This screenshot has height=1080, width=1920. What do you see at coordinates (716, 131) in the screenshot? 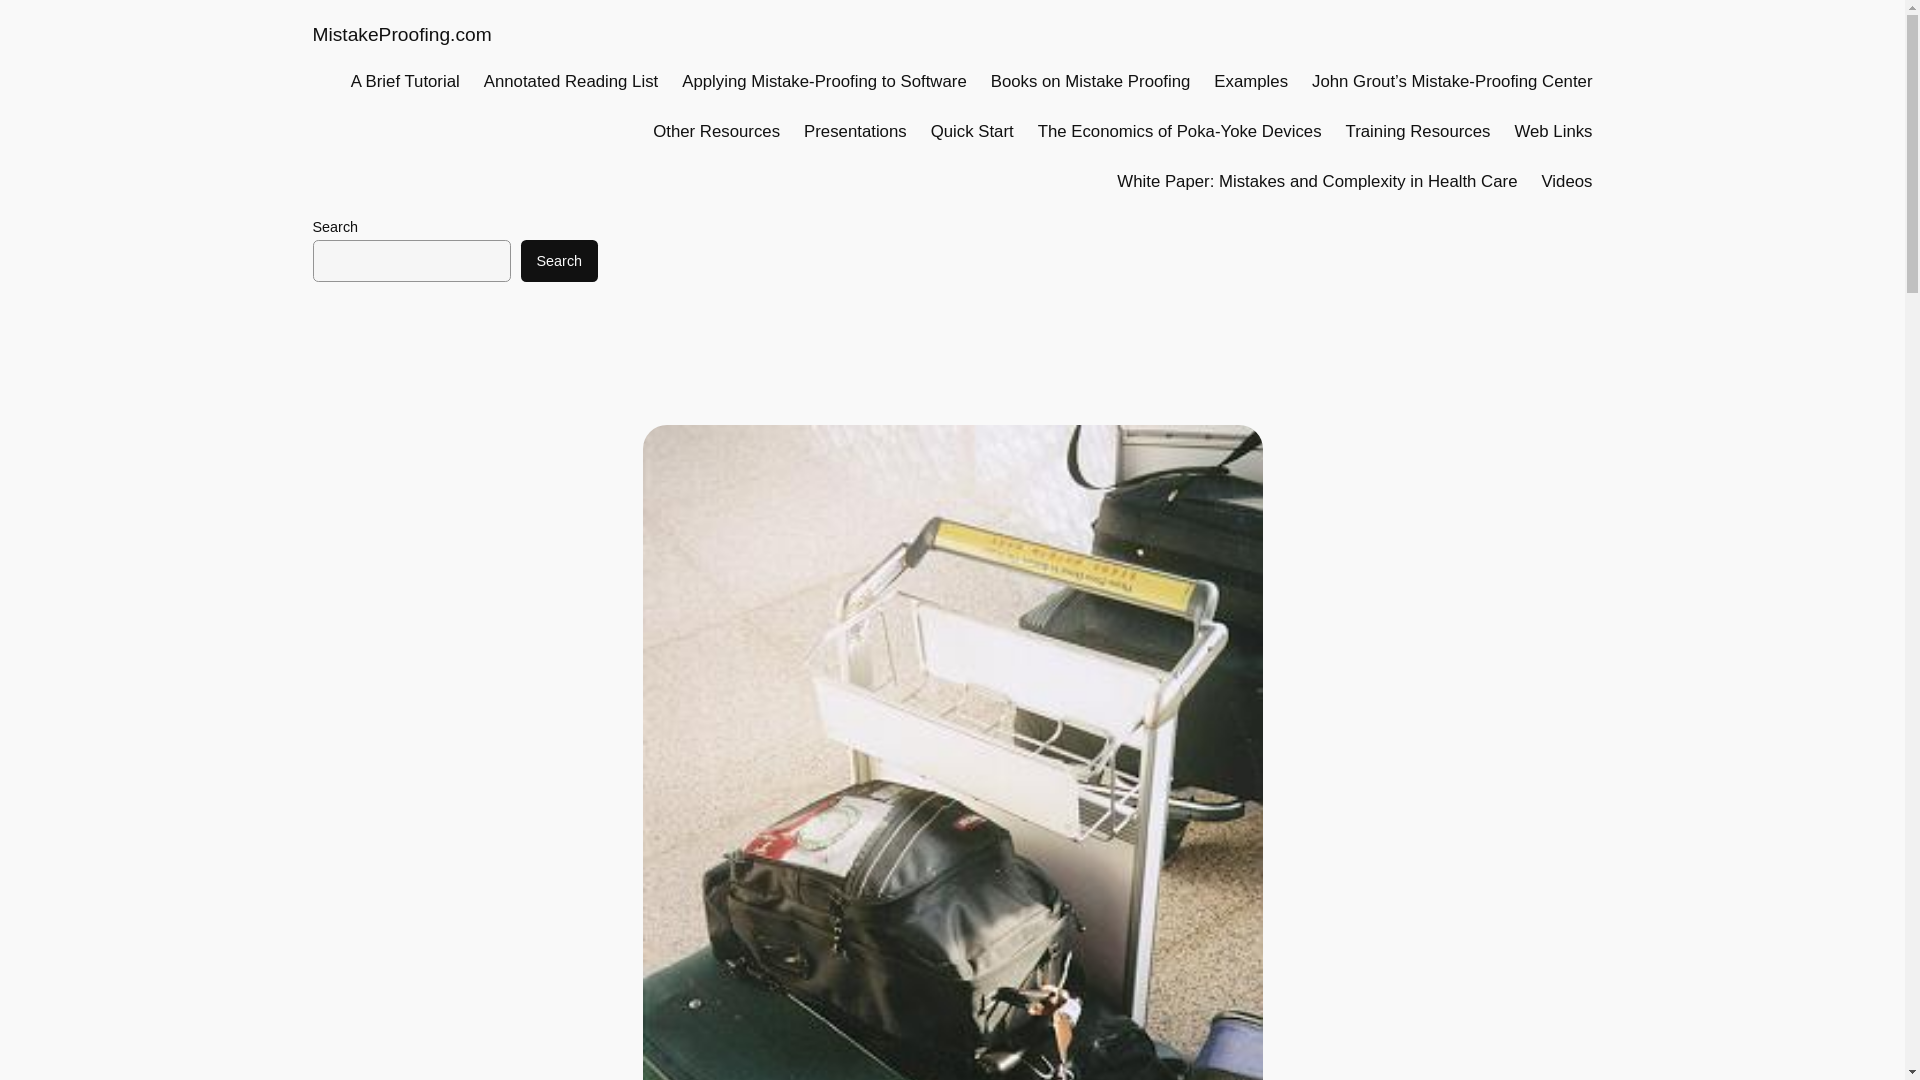
I see `Other Resources` at bounding box center [716, 131].